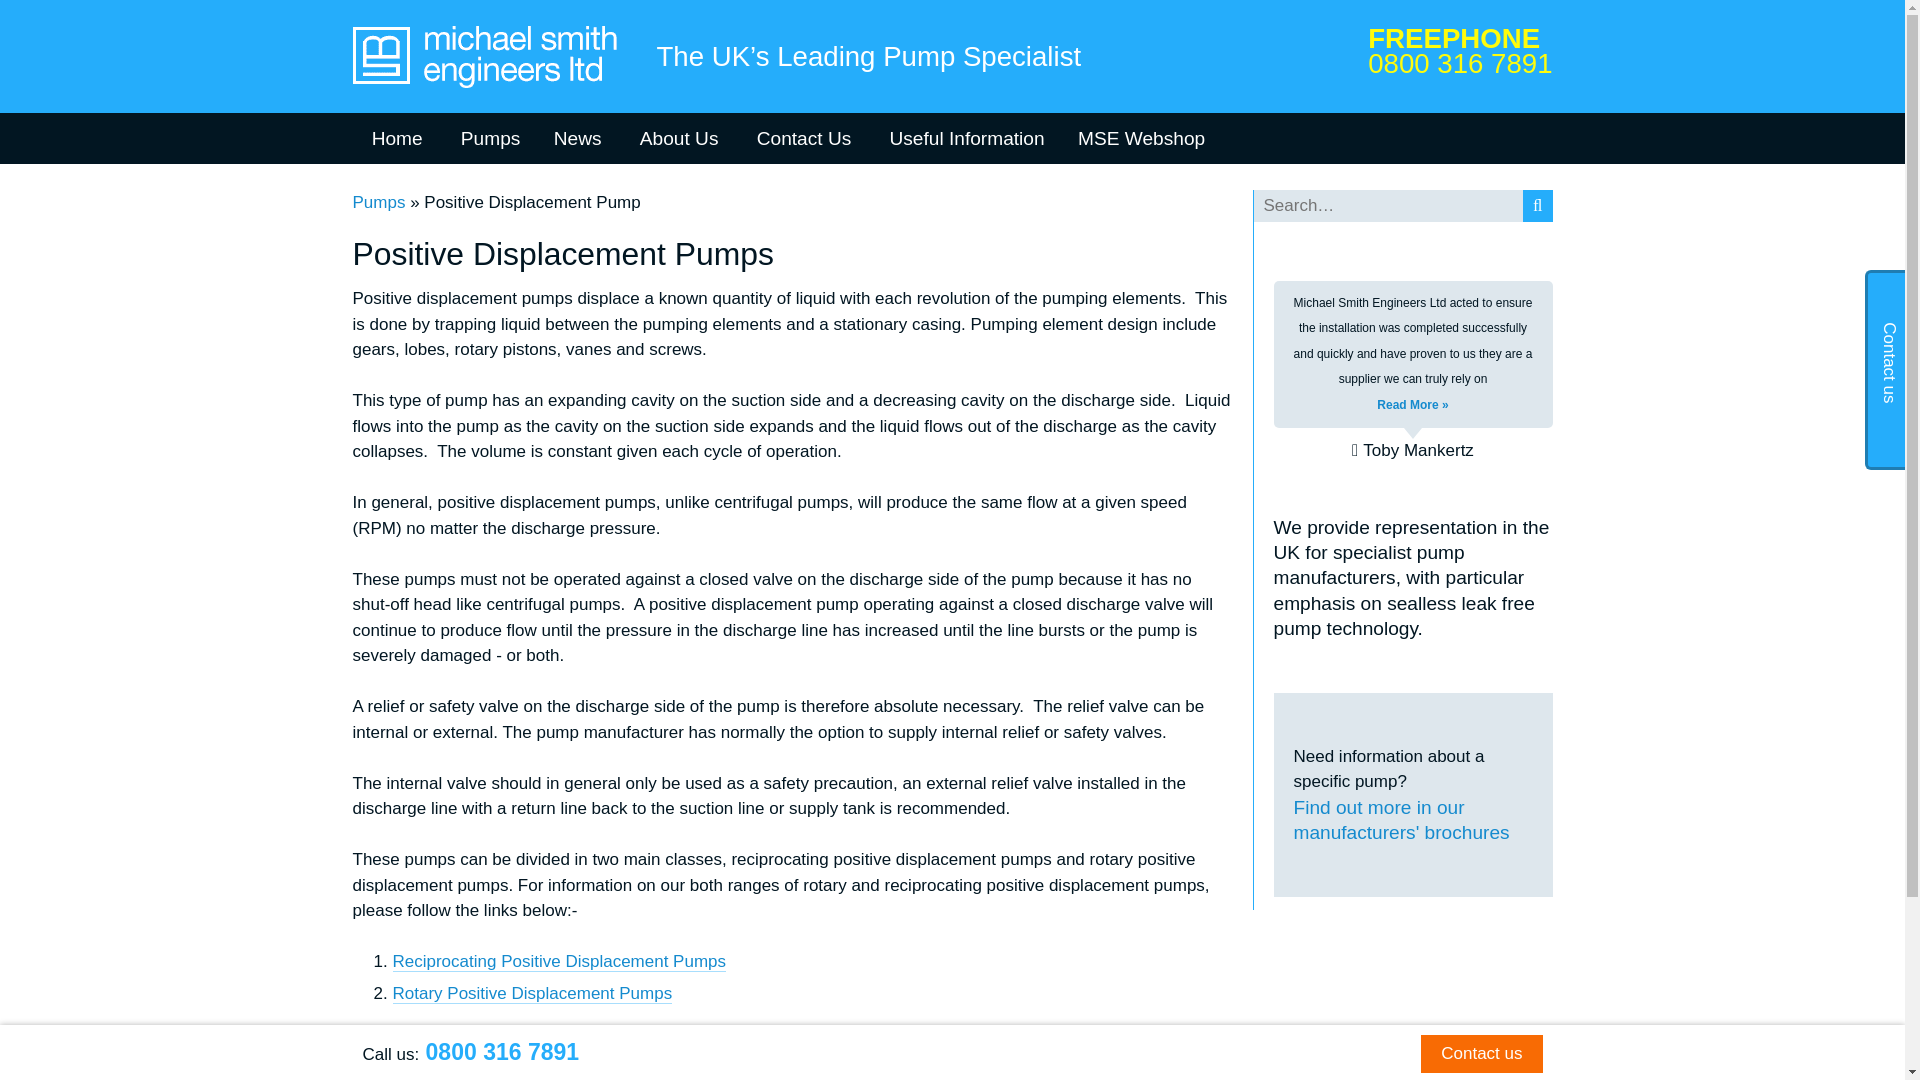  What do you see at coordinates (532, 994) in the screenshot?
I see `Rotary Positive Displacement Pumps` at bounding box center [532, 994].